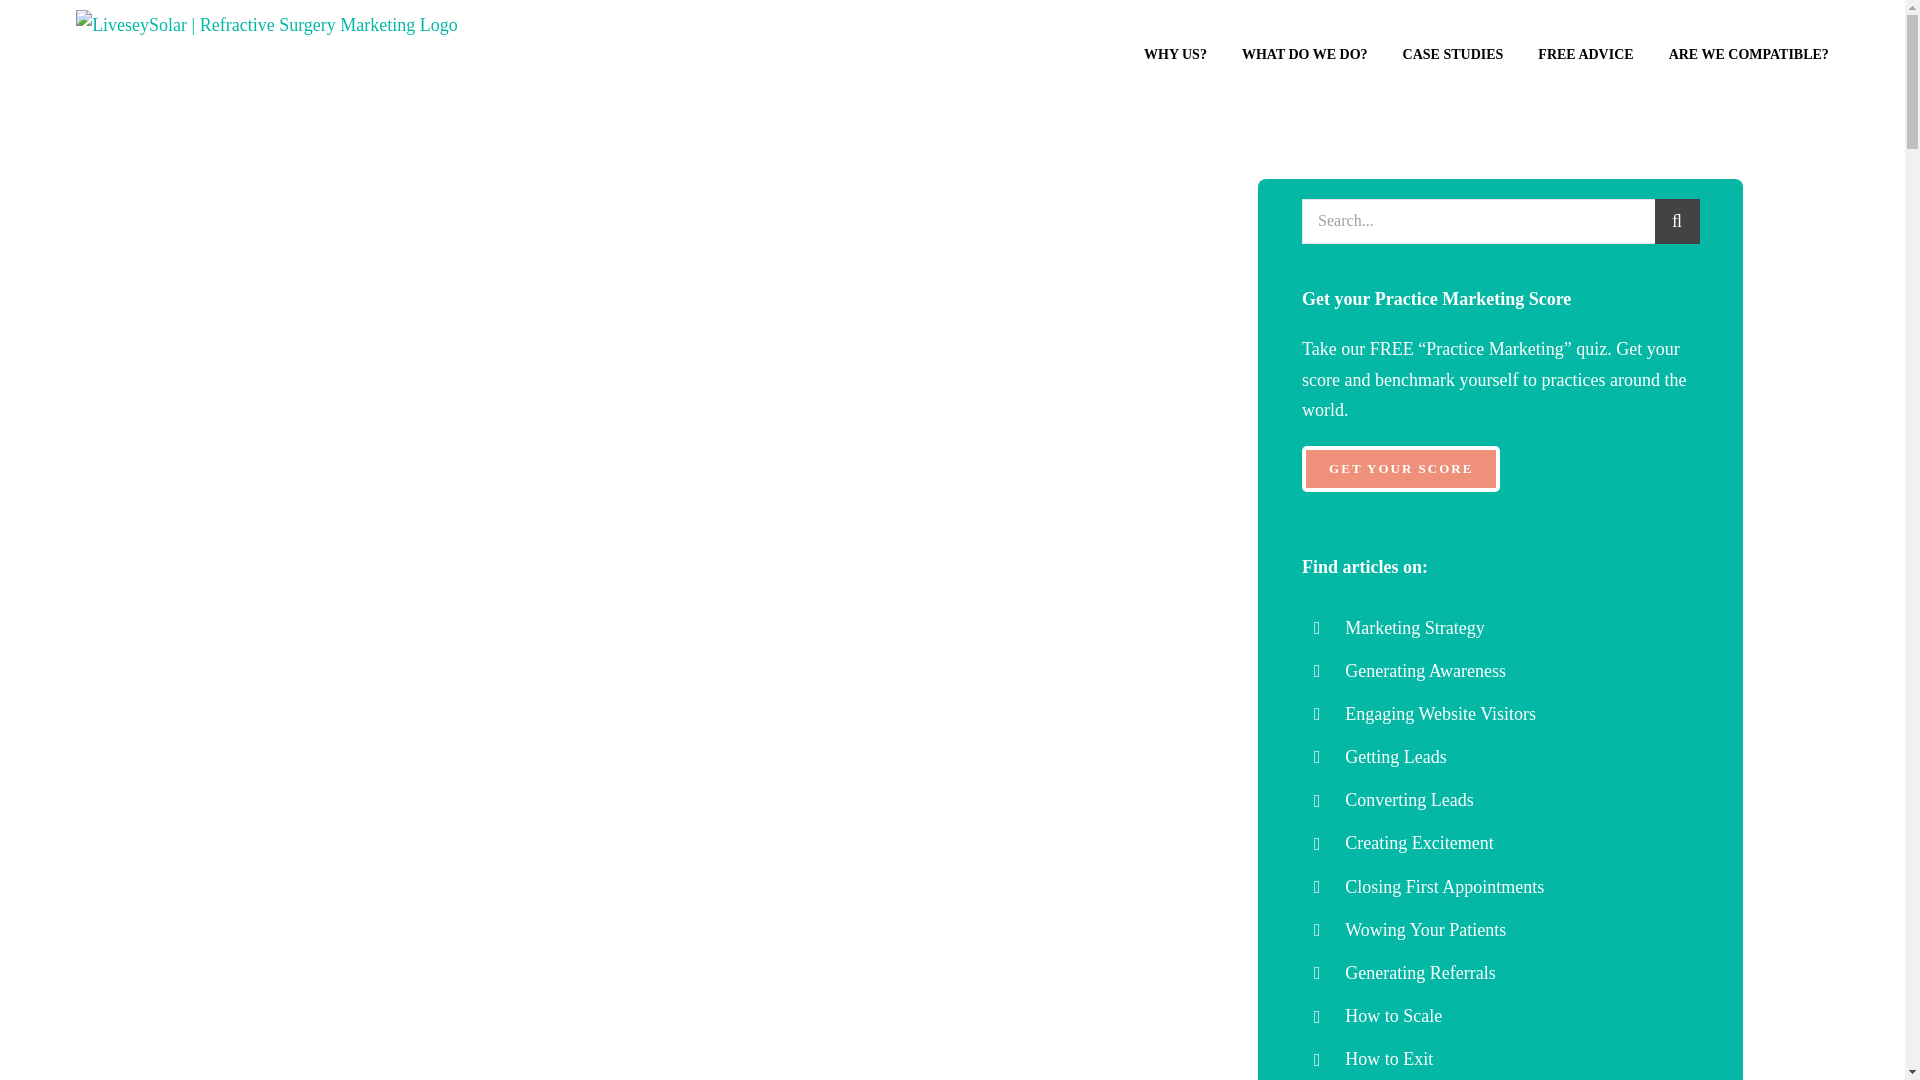 The height and width of the screenshot is (1080, 1920). I want to click on GET YOUR SCORE, so click(1400, 469).